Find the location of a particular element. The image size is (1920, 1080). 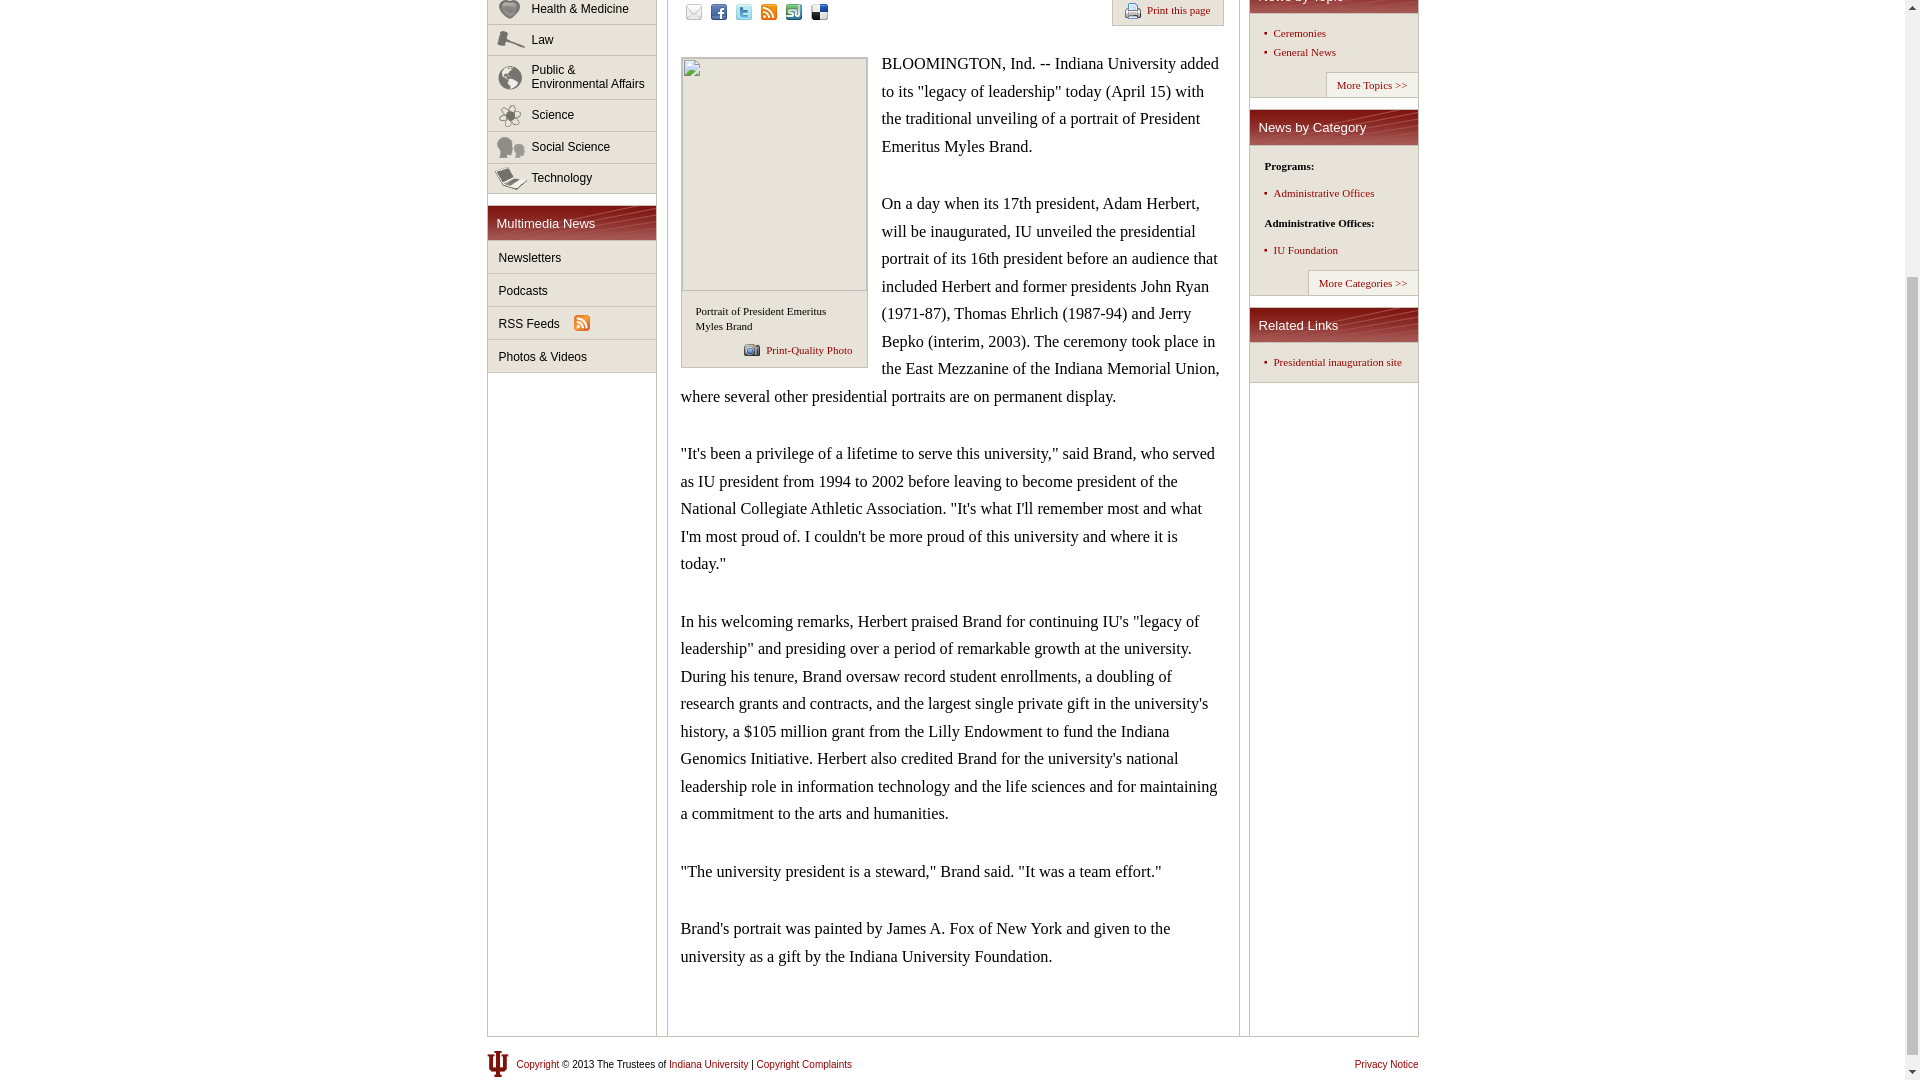

Social Science is located at coordinates (572, 148).